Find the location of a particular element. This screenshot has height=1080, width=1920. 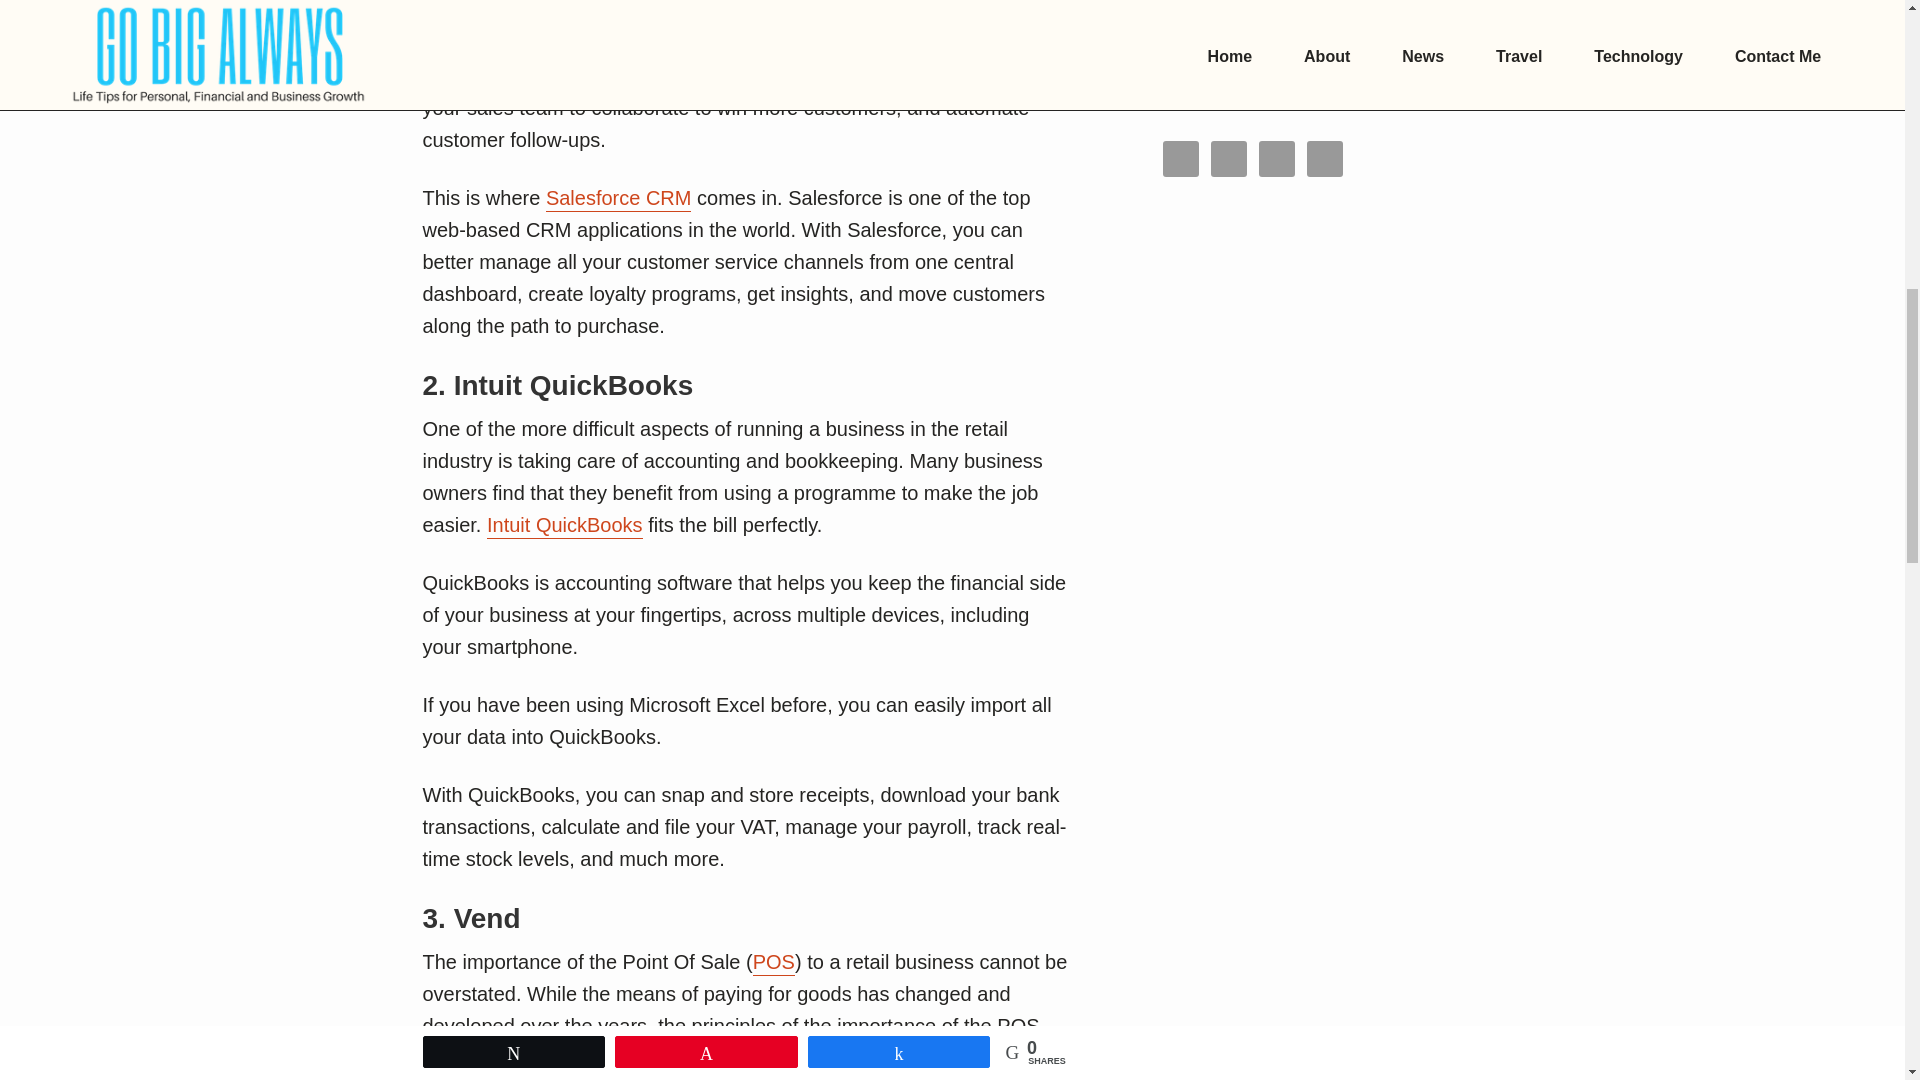

Customer Relationship Management is located at coordinates (742, 12).